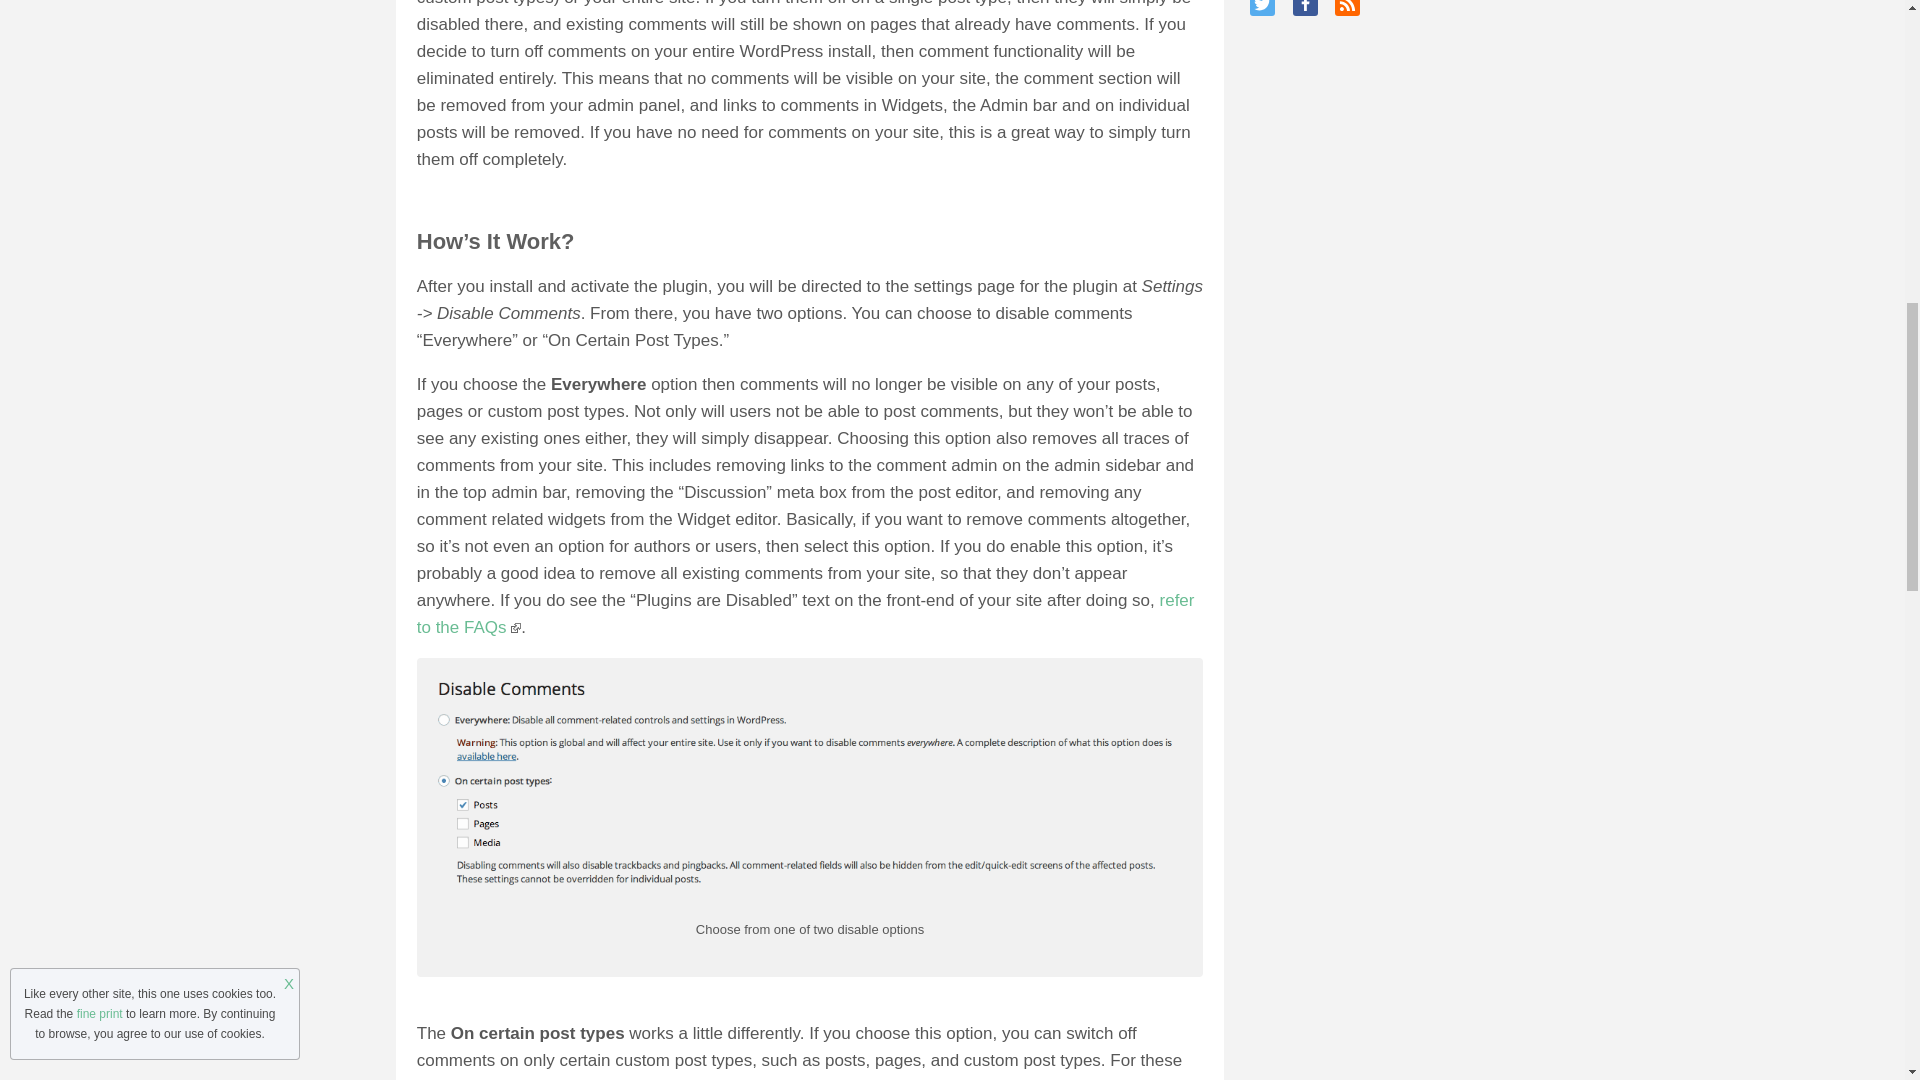 The height and width of the screenshot is (1080, 1920). I want to click on refer to the FAQs, so click(805, 614).